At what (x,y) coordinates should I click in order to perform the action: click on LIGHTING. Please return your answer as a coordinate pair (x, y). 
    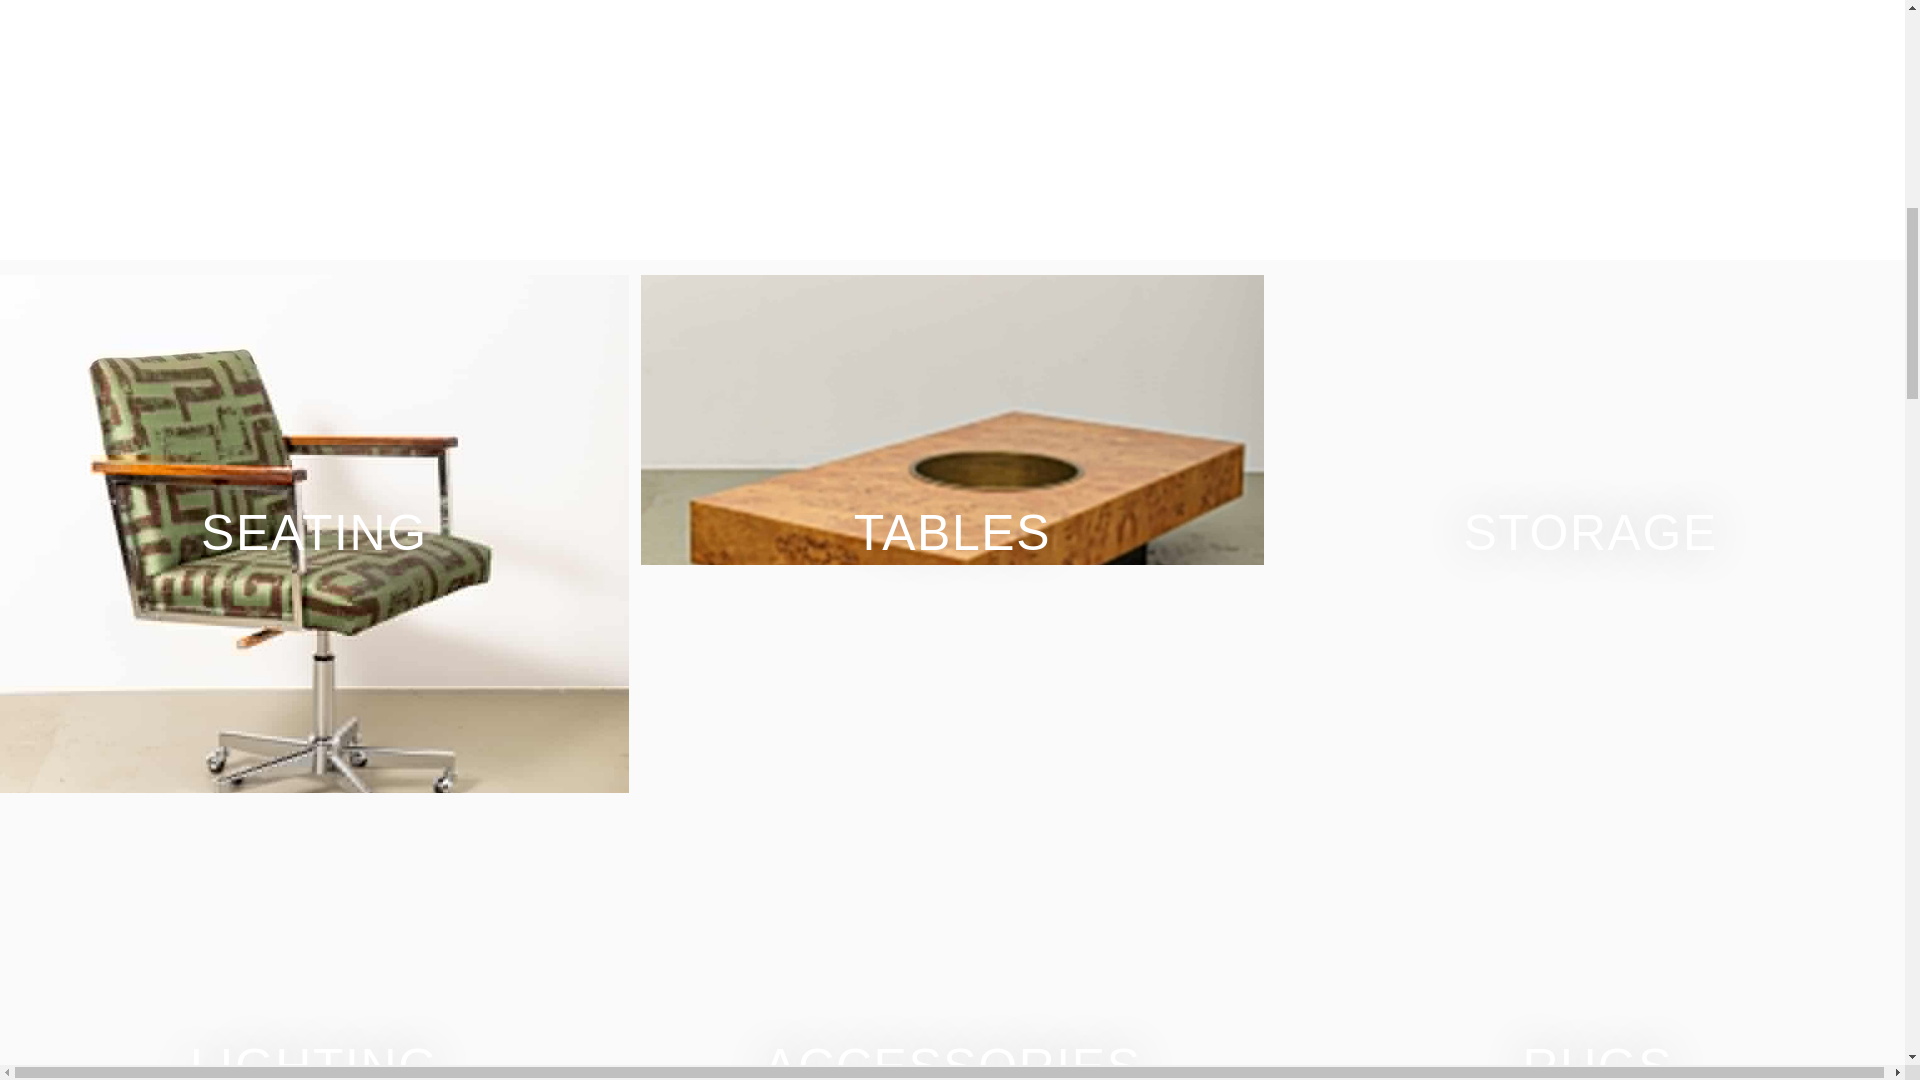
    Looking at the image, I should click on (314, 1056).